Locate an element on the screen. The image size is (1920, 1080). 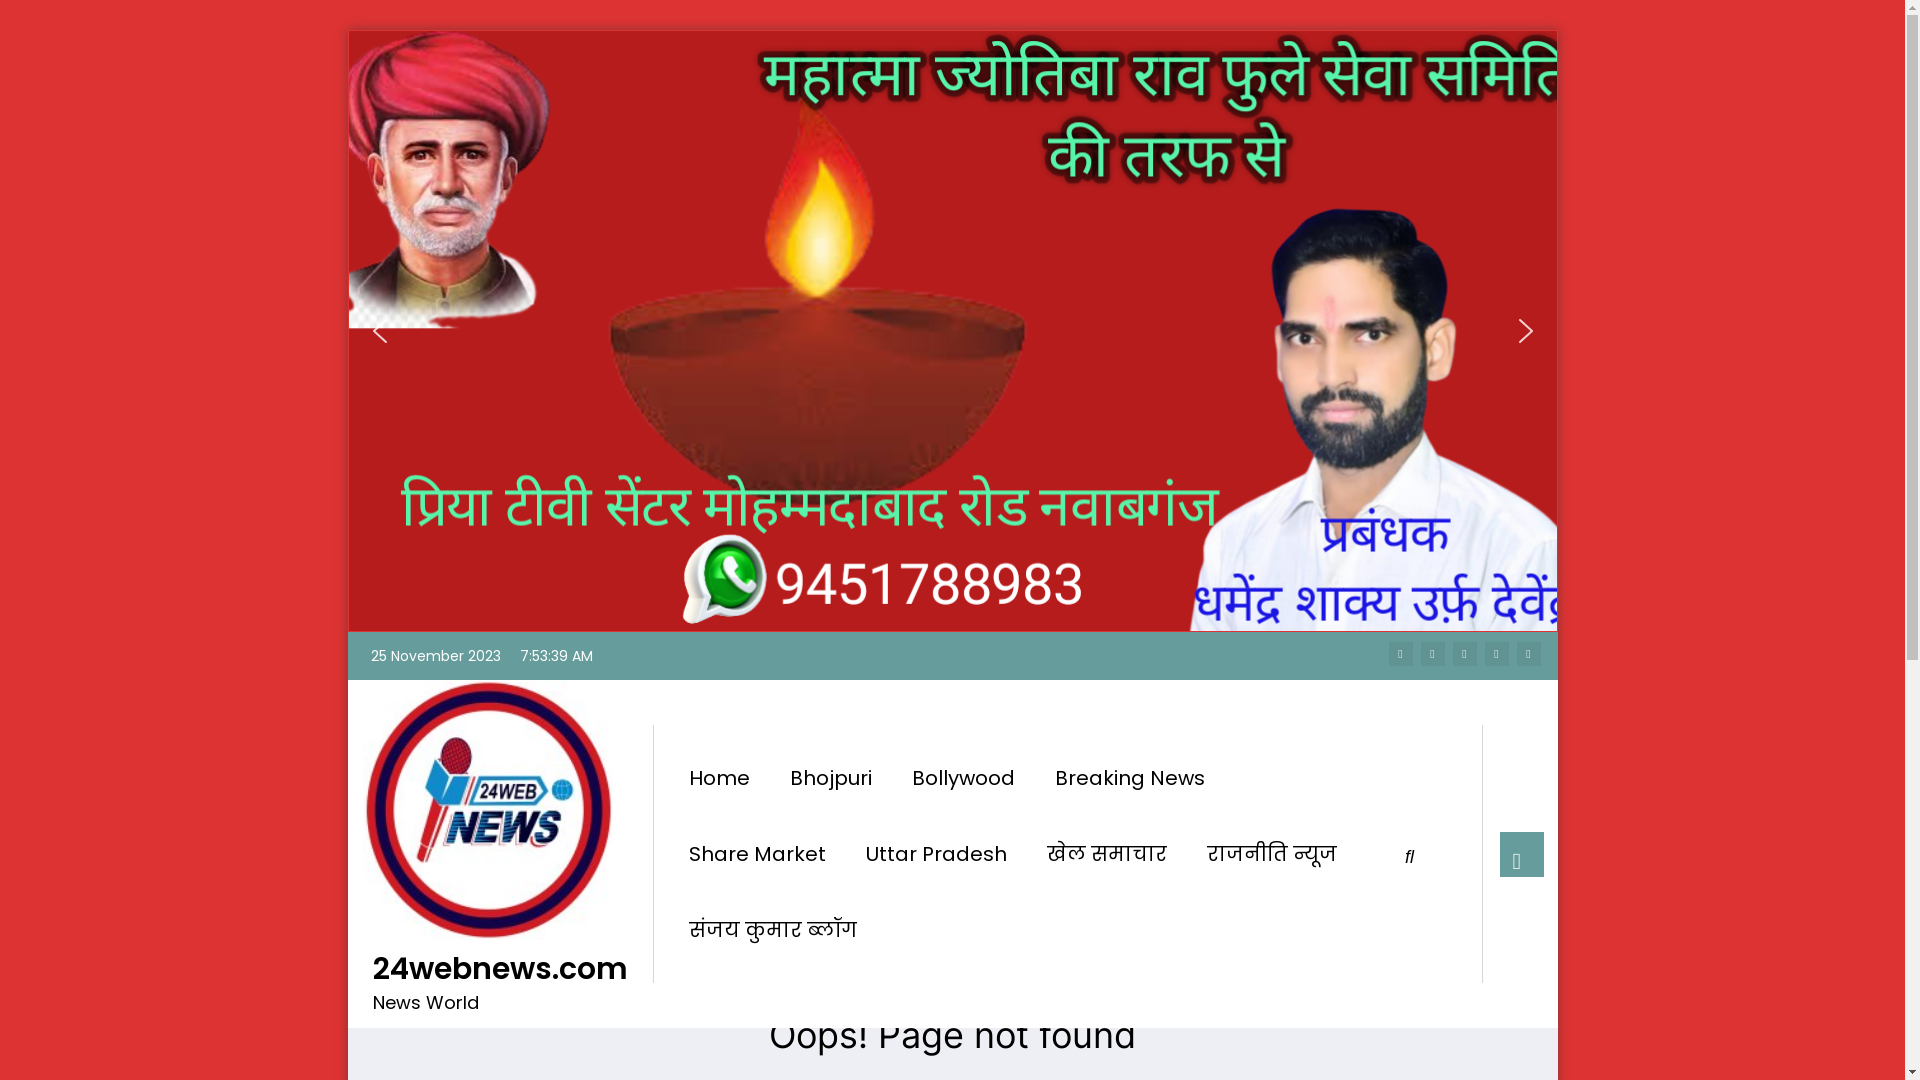
Uttar Pradesh is located at coordinates (936, 854).